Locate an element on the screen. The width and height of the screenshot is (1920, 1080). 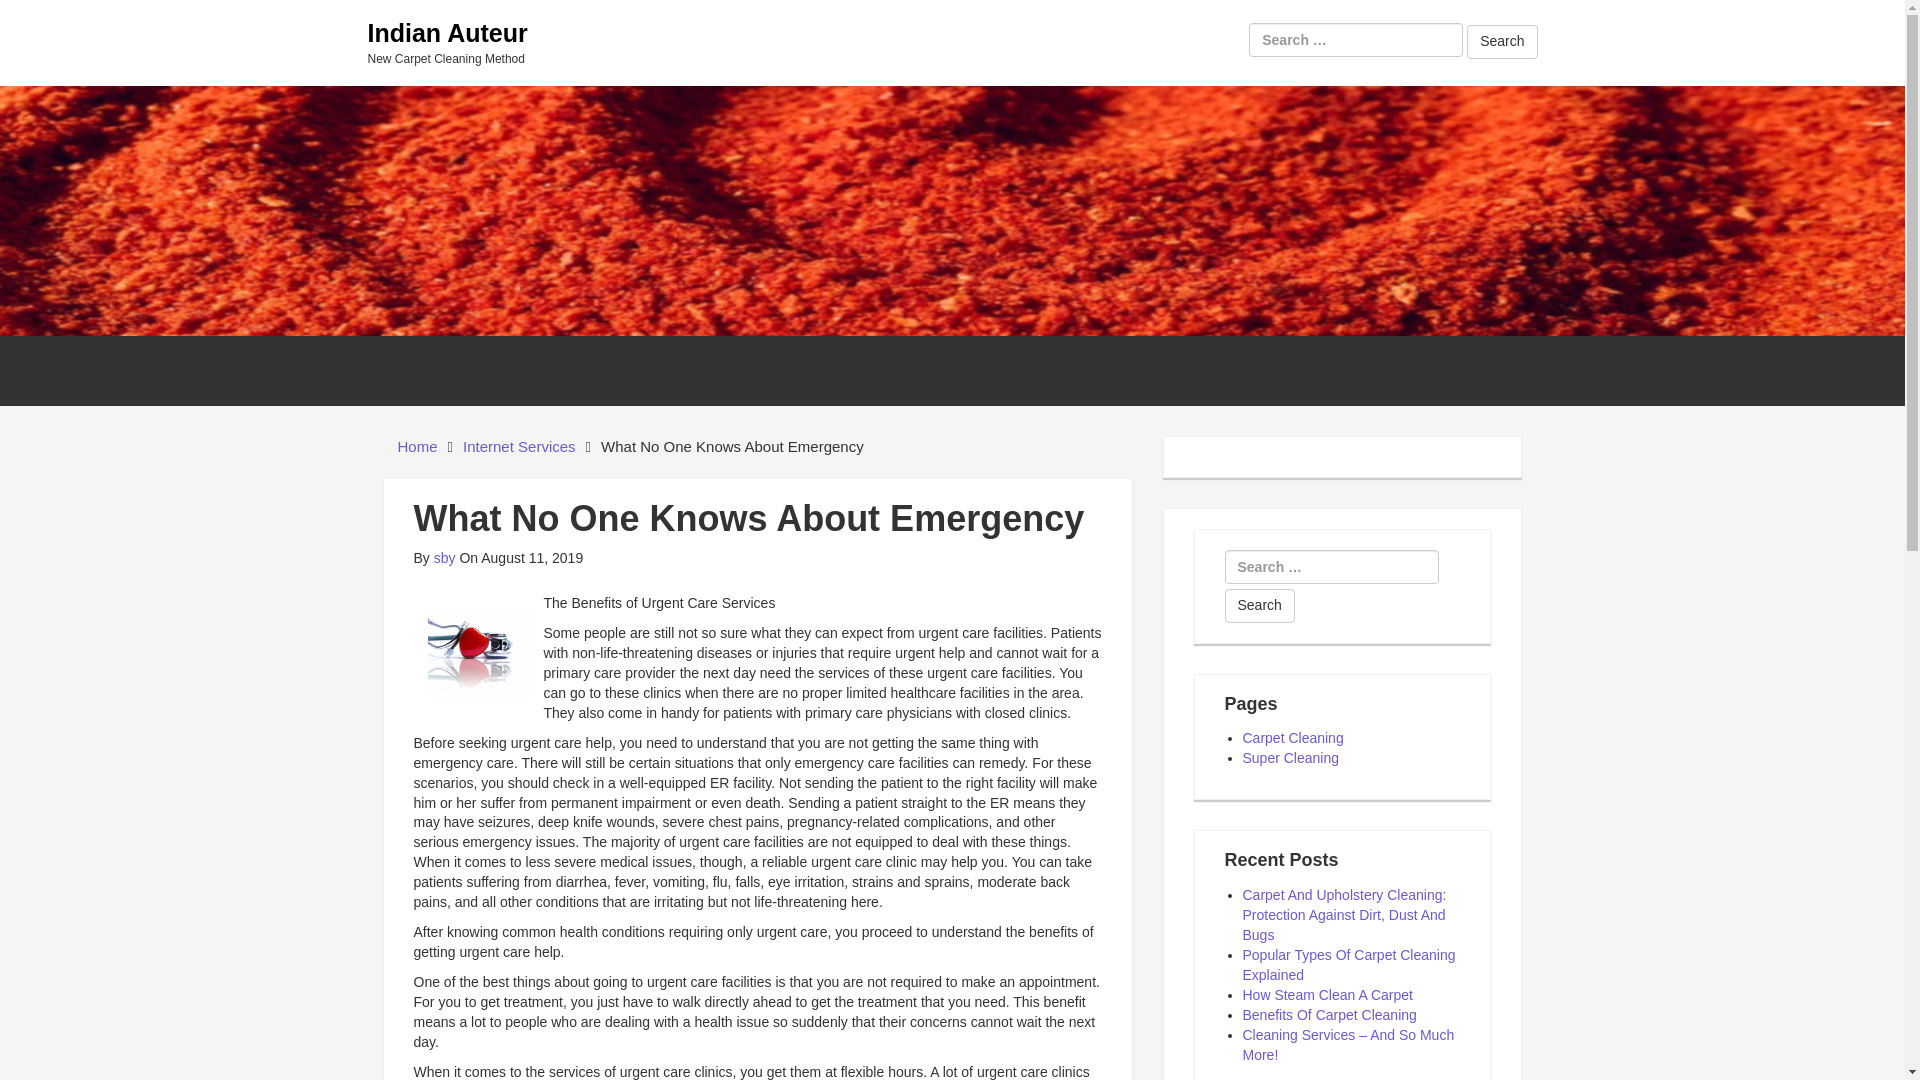
Sunday, August 11, 2019, 4:34 pm is located at coordinates (520, 557).